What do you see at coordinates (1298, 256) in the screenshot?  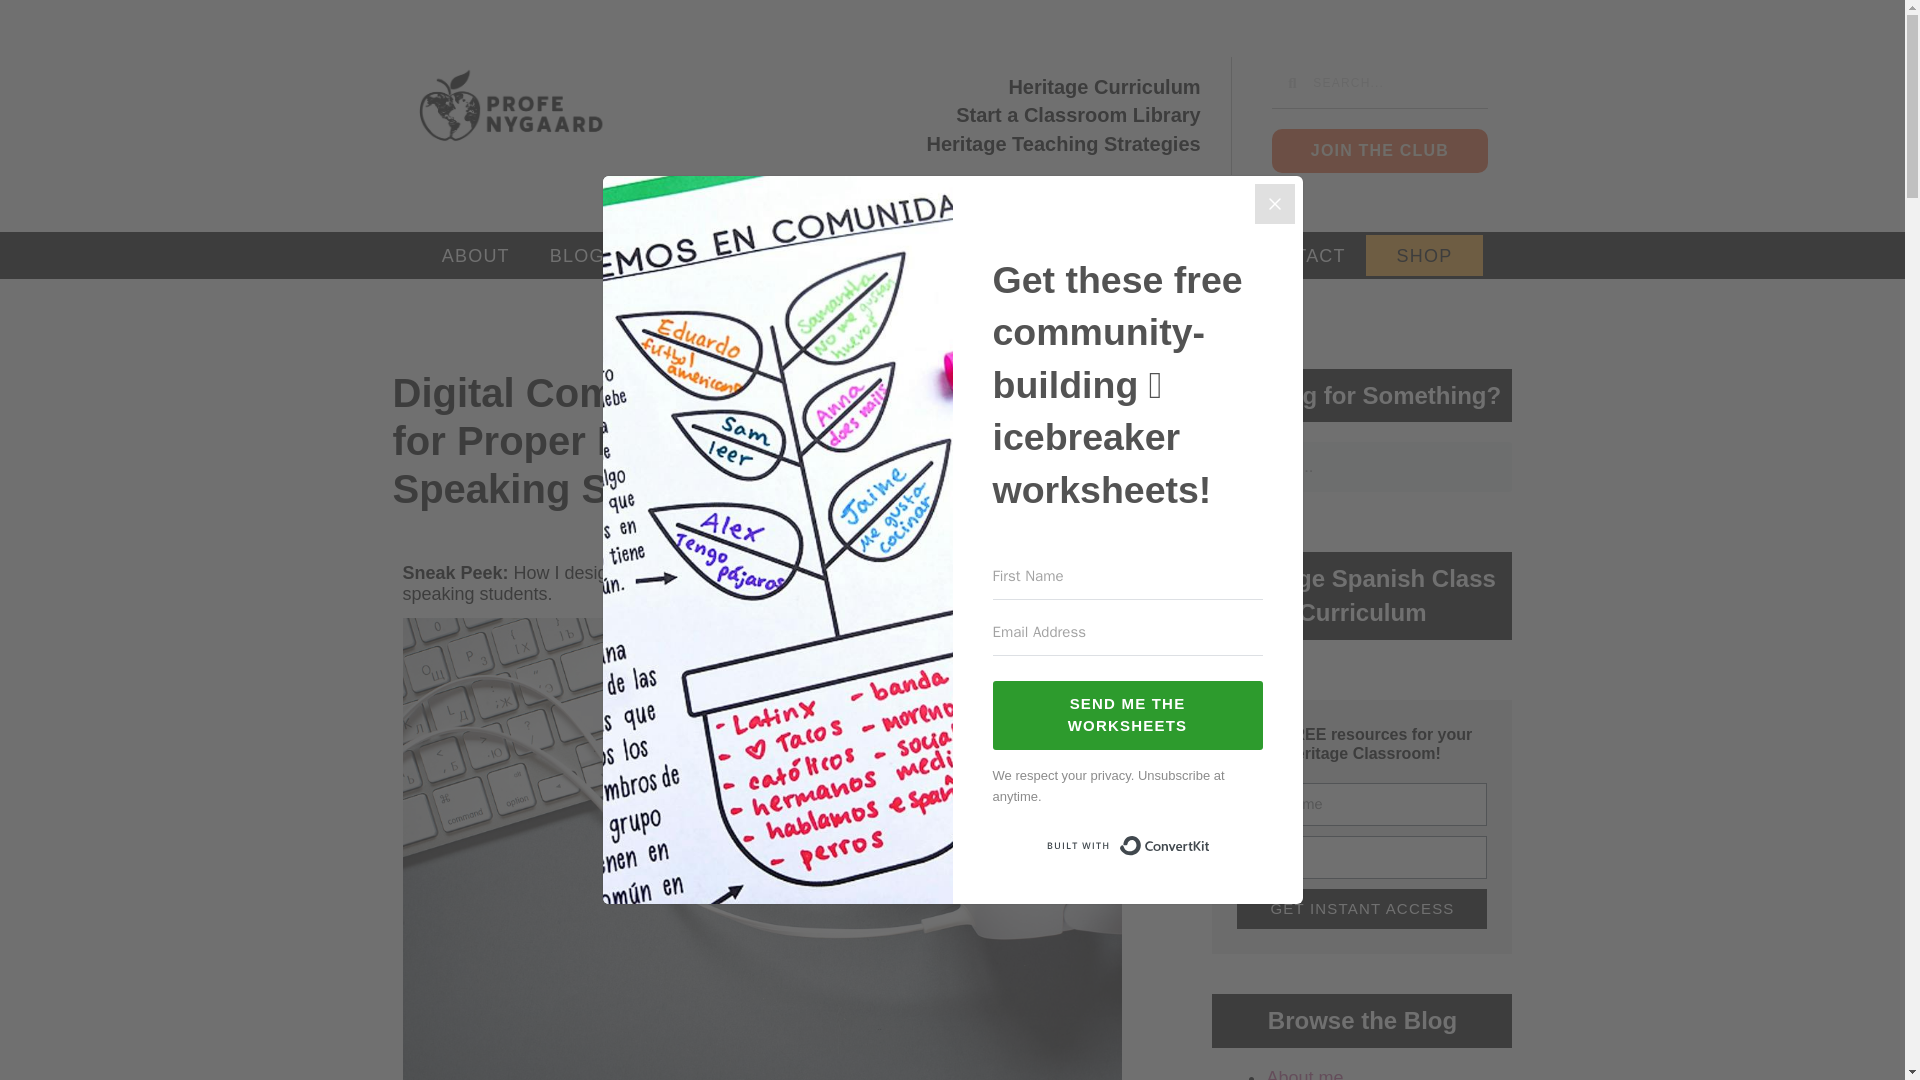 I see `CONTACT` at bounding box center [1298, 256].